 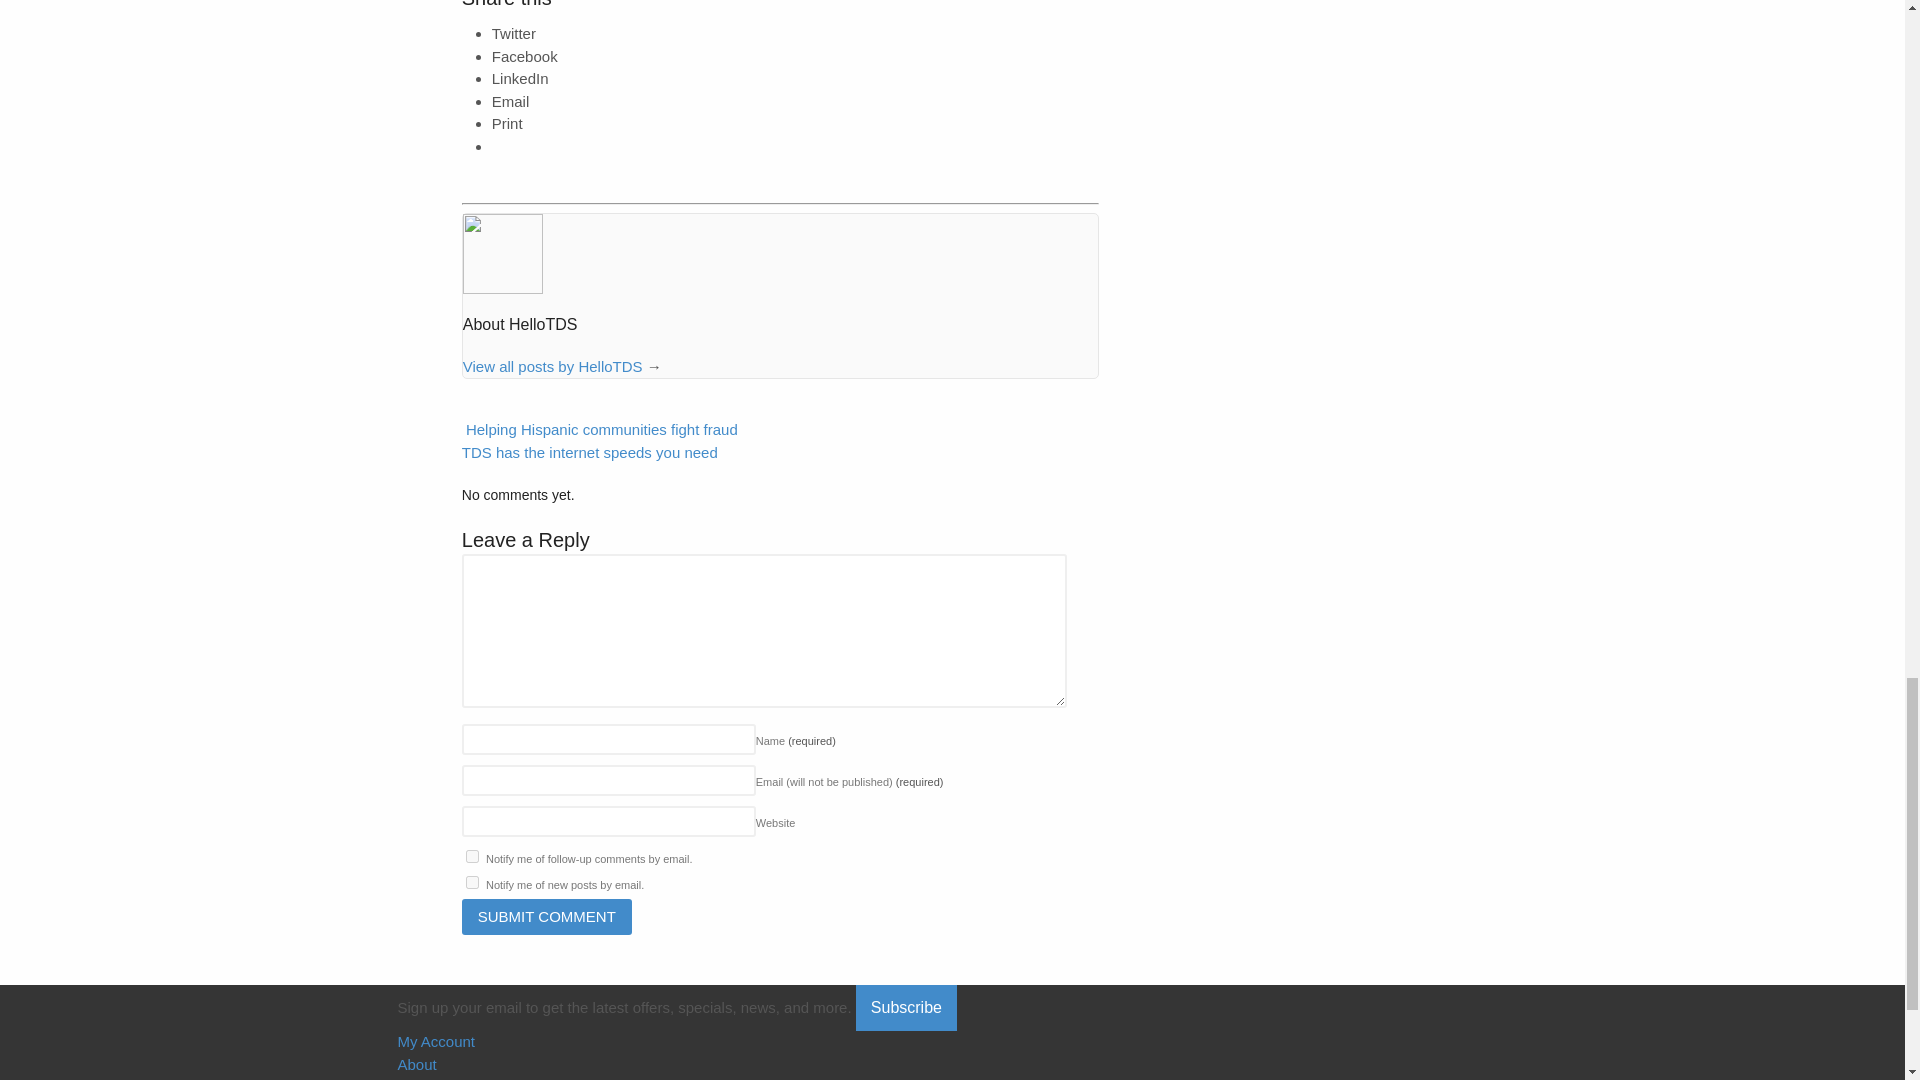 I want to click on subscribe, so click(x=472, y=856).